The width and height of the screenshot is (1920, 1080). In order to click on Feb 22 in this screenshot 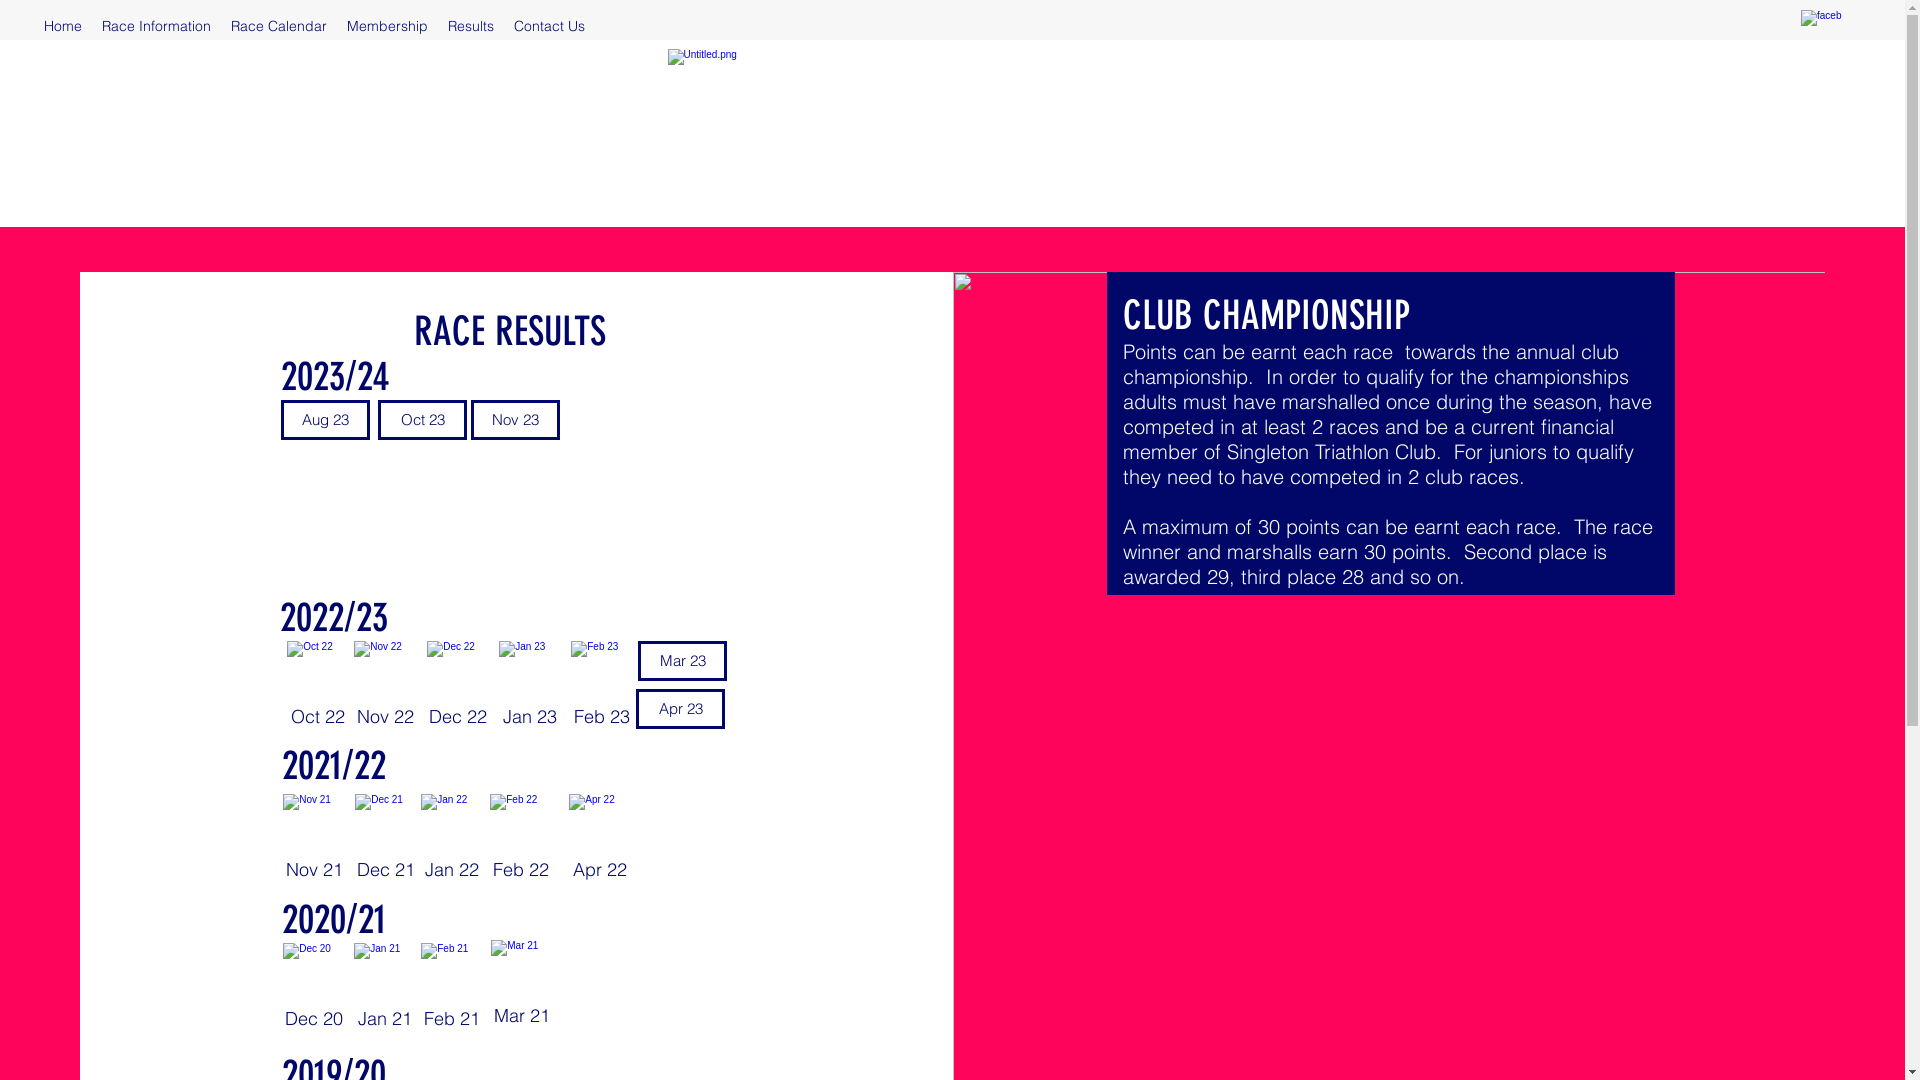, I will do `click(521, 842)`.